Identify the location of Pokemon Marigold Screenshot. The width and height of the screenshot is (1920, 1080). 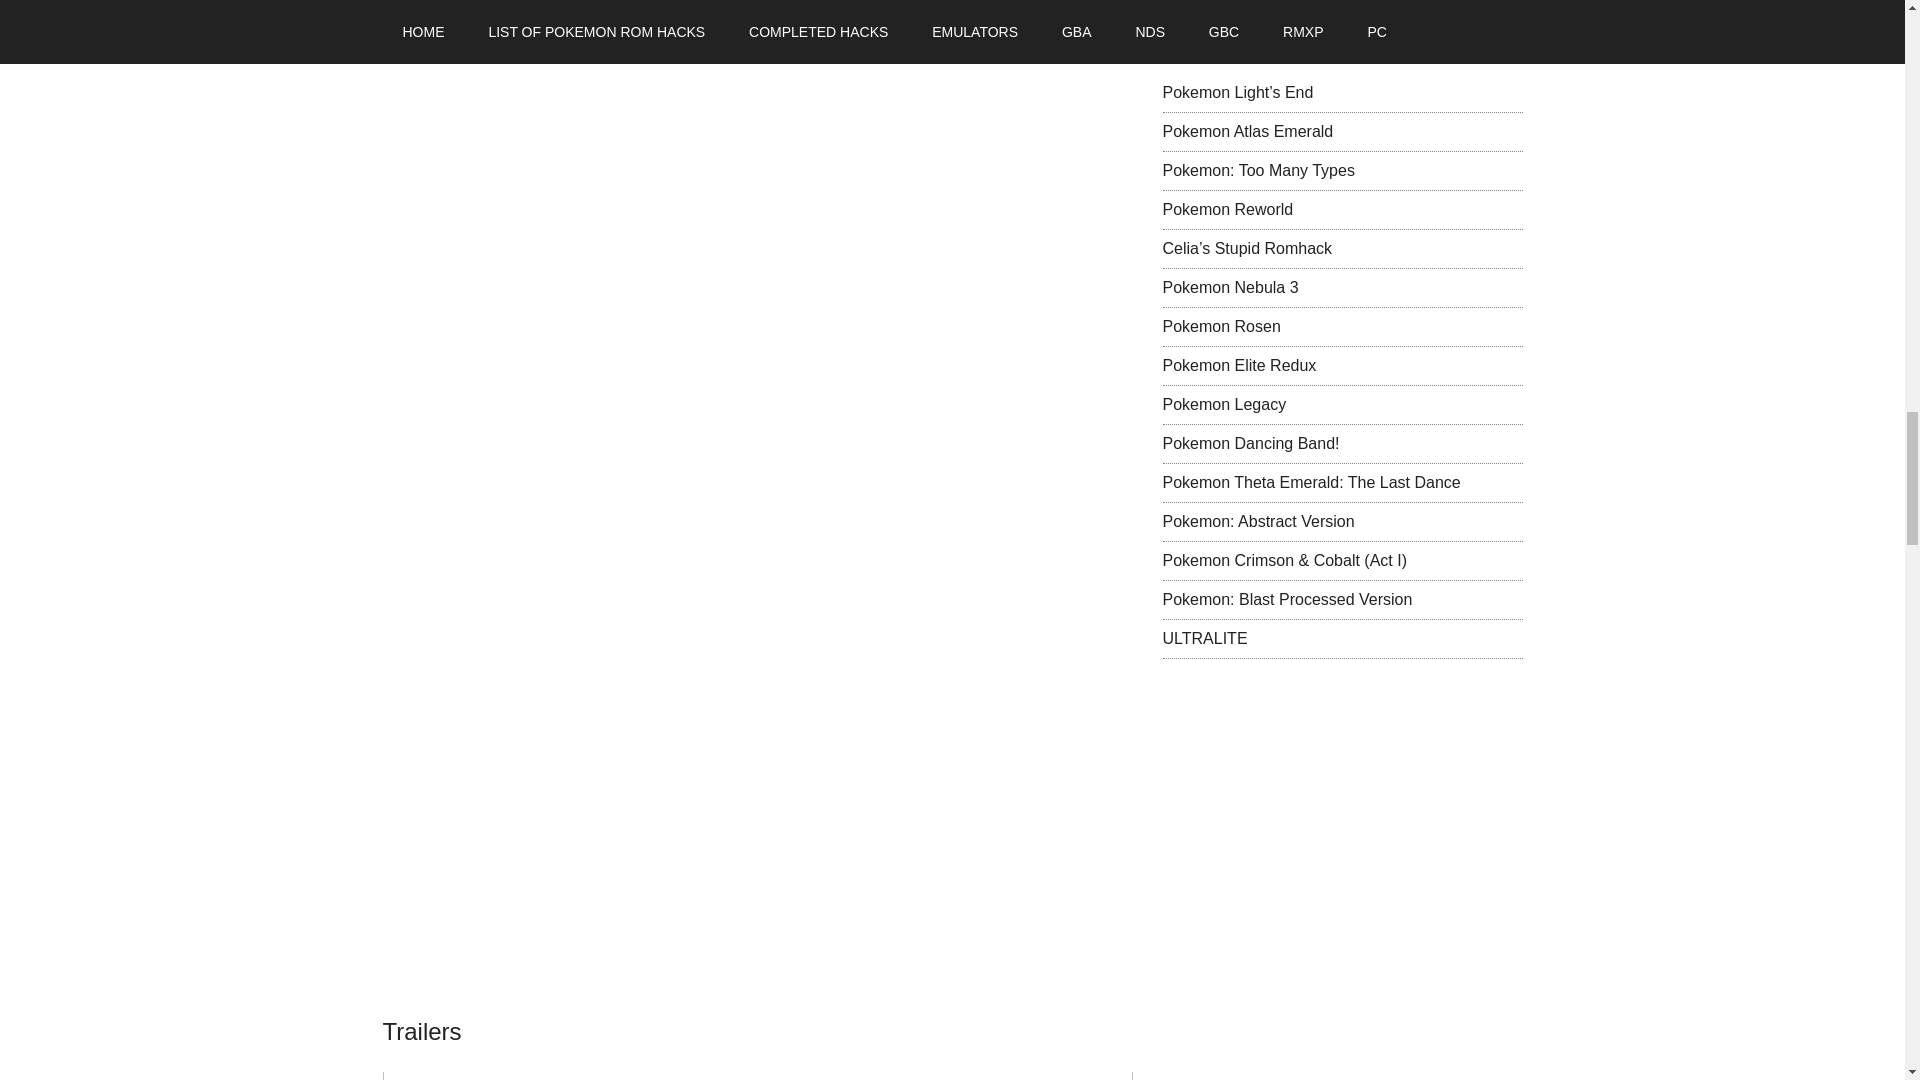
(510, 638).